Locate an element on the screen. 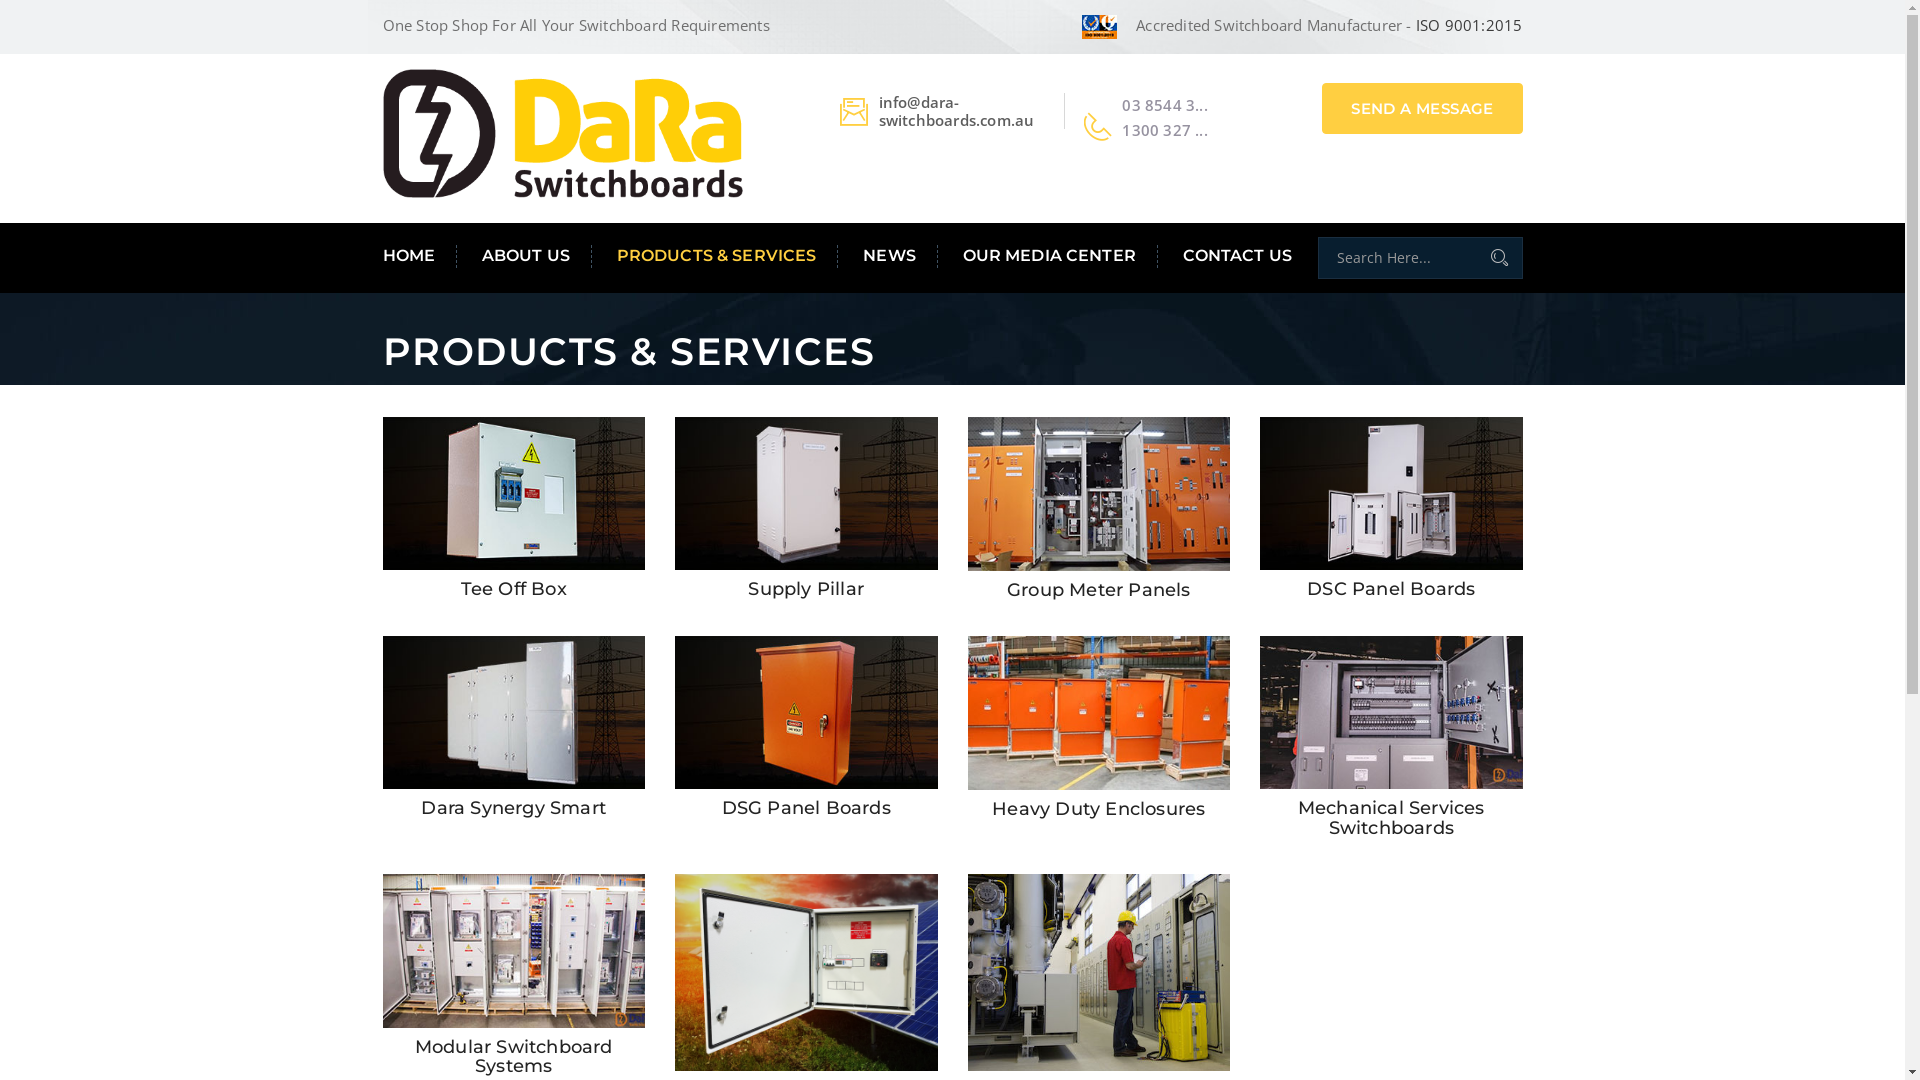 This screenshot has width=1920, height=1080. OUR MEDIA CENTER is located at coordinates (1050, 256).